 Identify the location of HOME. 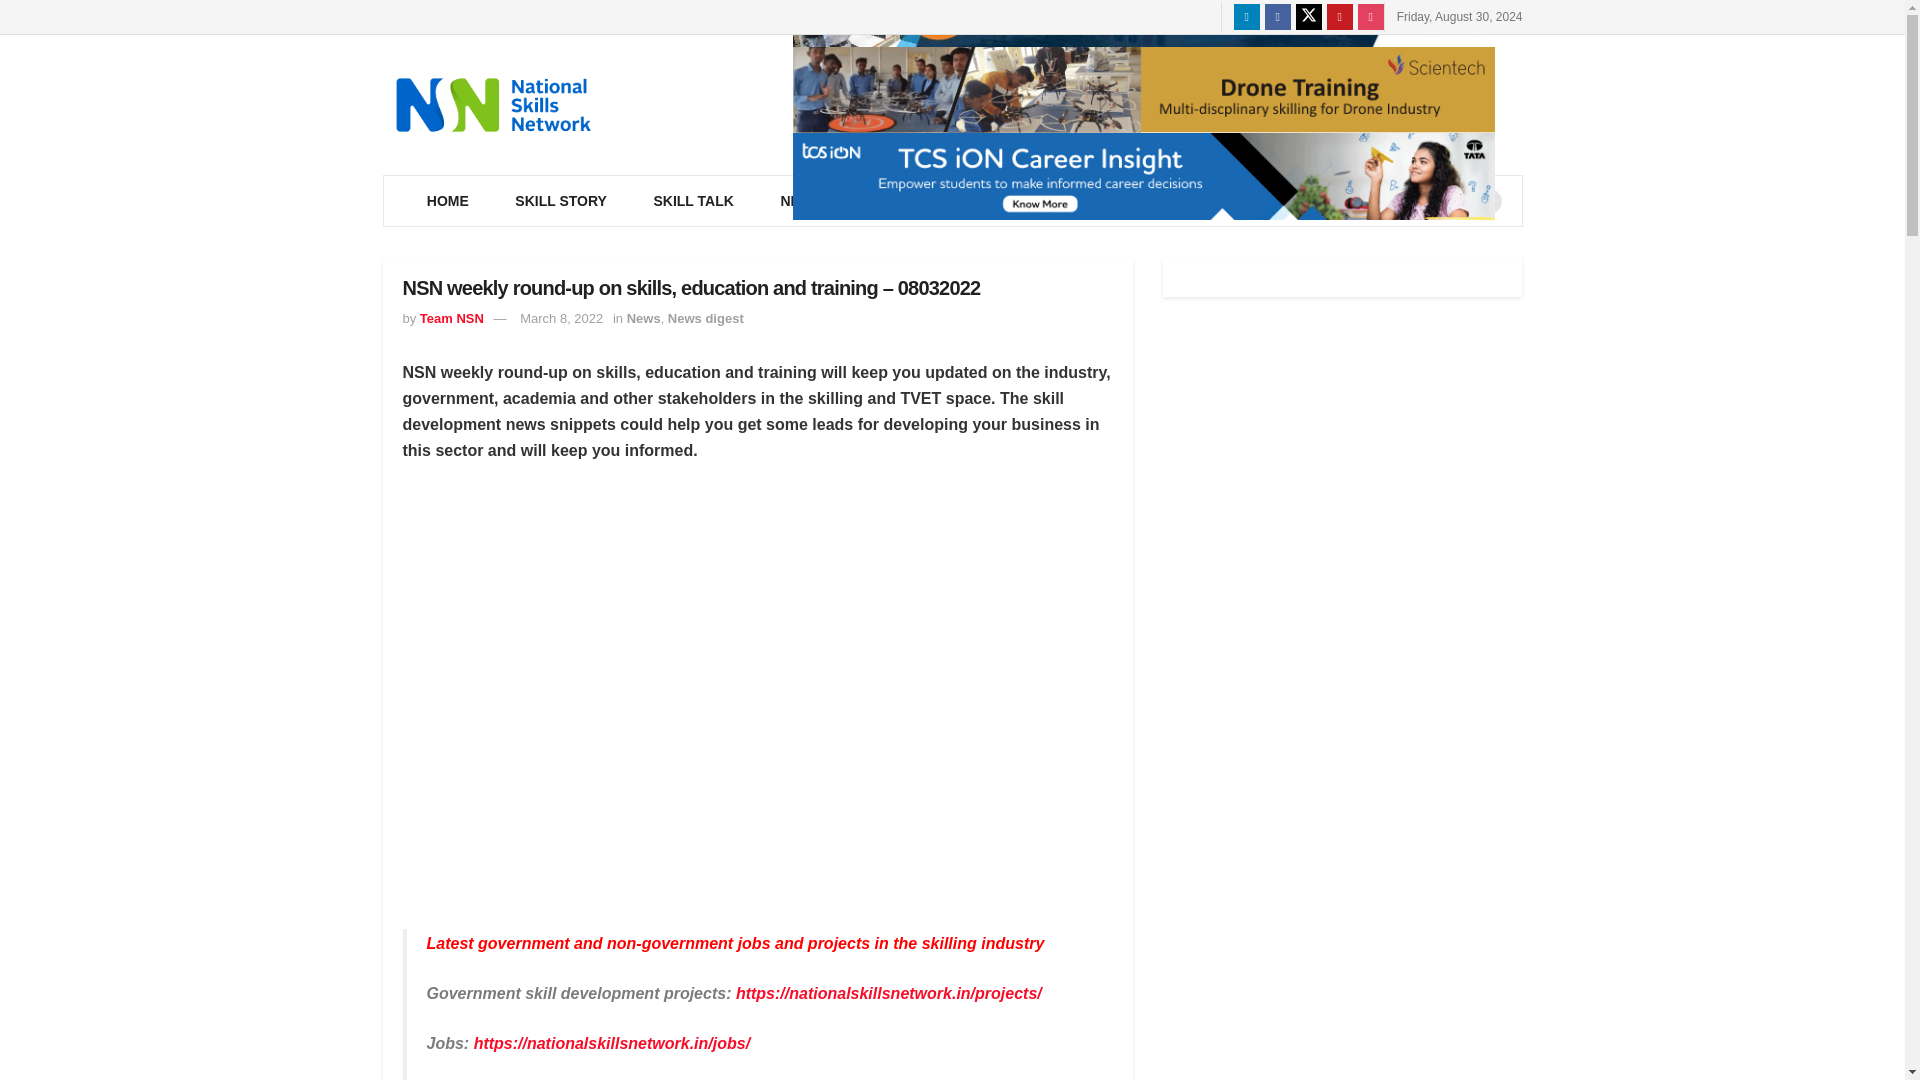
(448, 200).